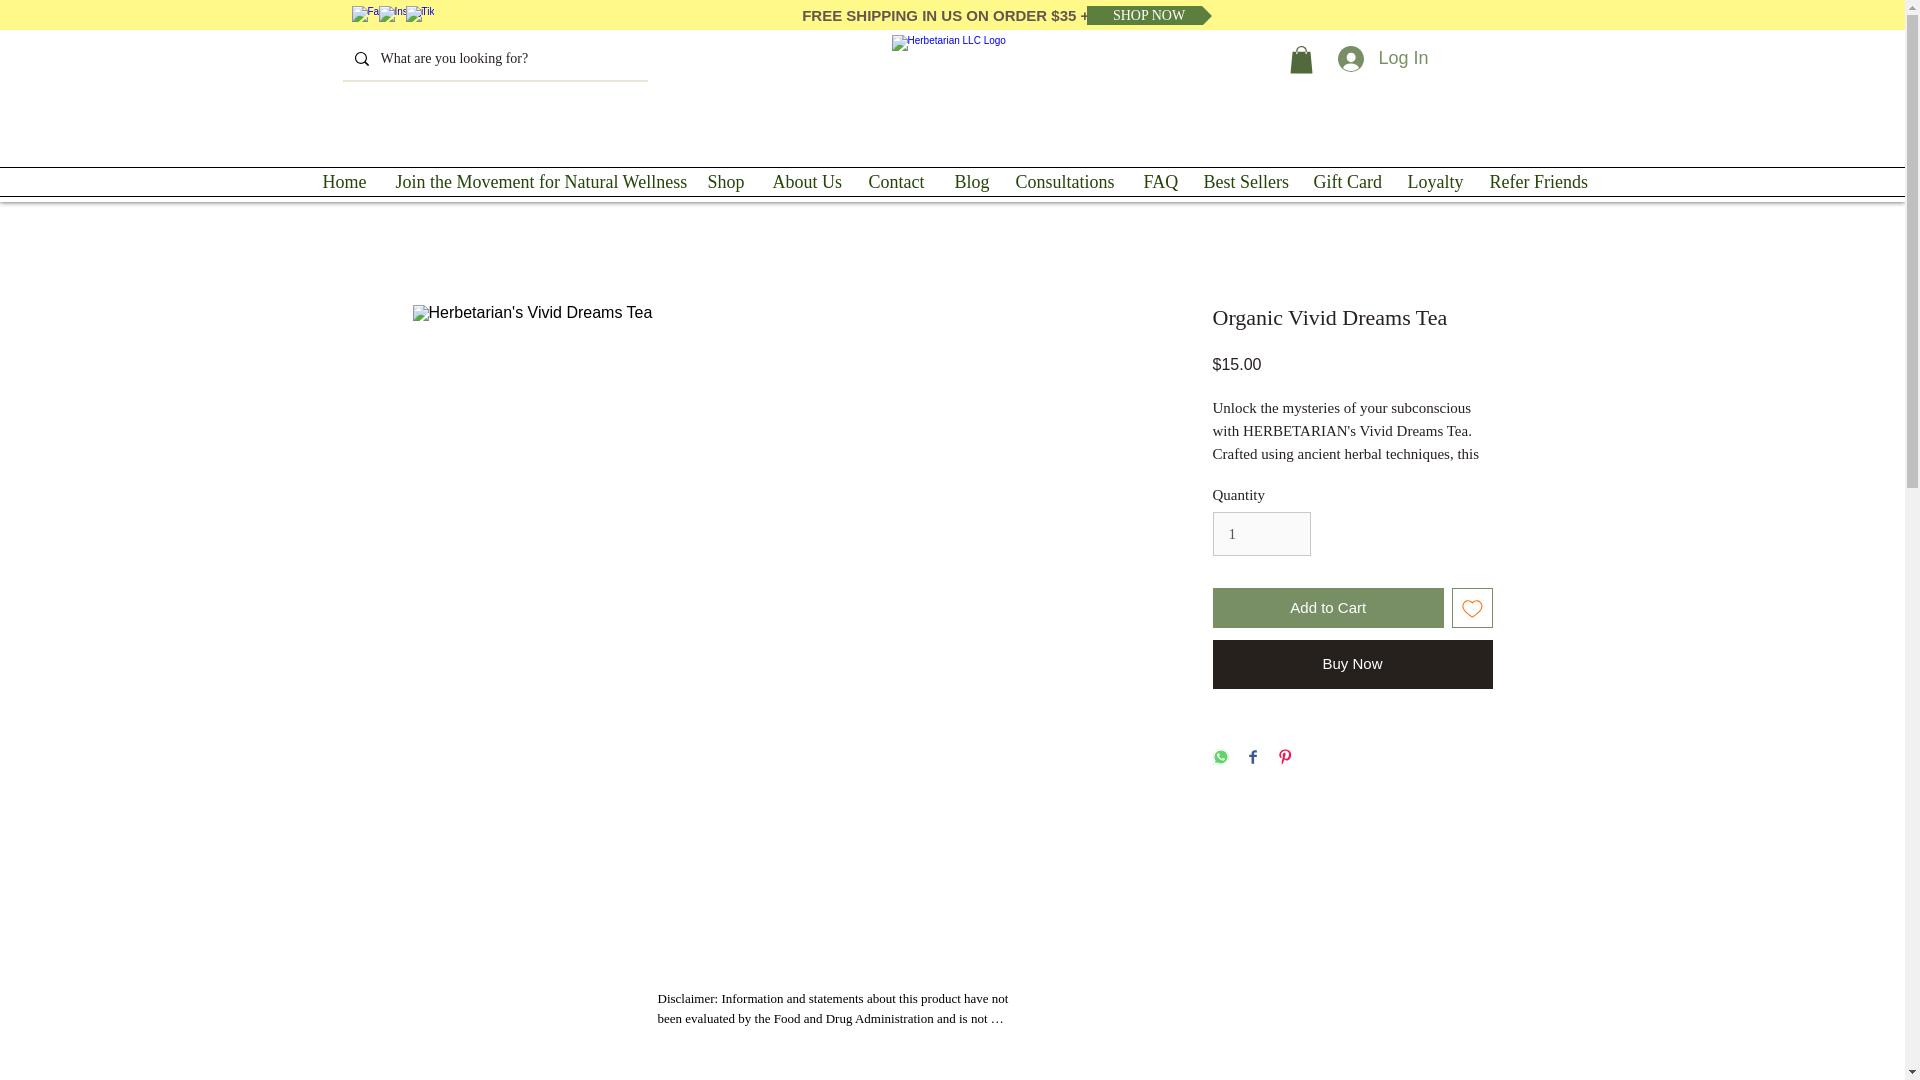 The width and height of the screenshot is (1920, 1080). What do you see at coordinates (1064, 182) in the screenshot?
I see `Consultations` at bounding box center [1064, 182].